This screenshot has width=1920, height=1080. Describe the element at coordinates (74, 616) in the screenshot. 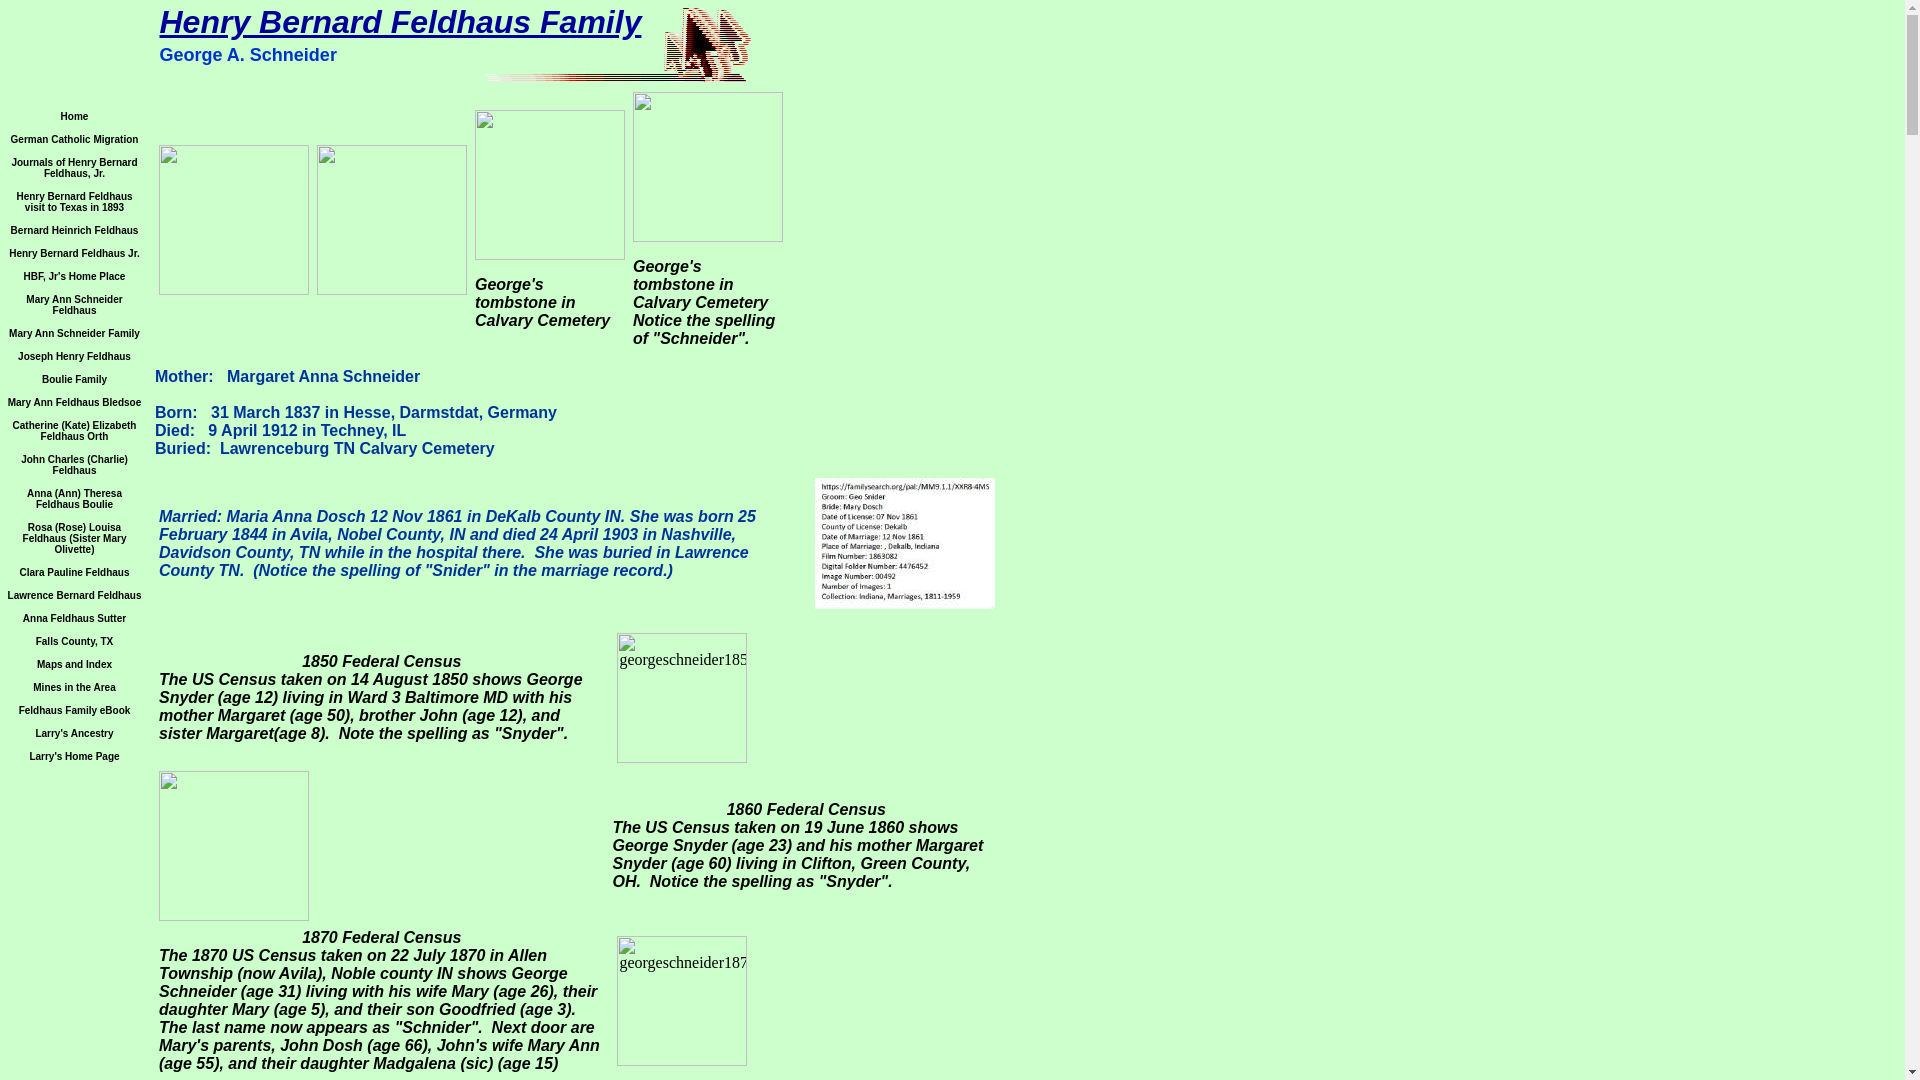

I see `Anna Feldhaus Sutter` at that location.